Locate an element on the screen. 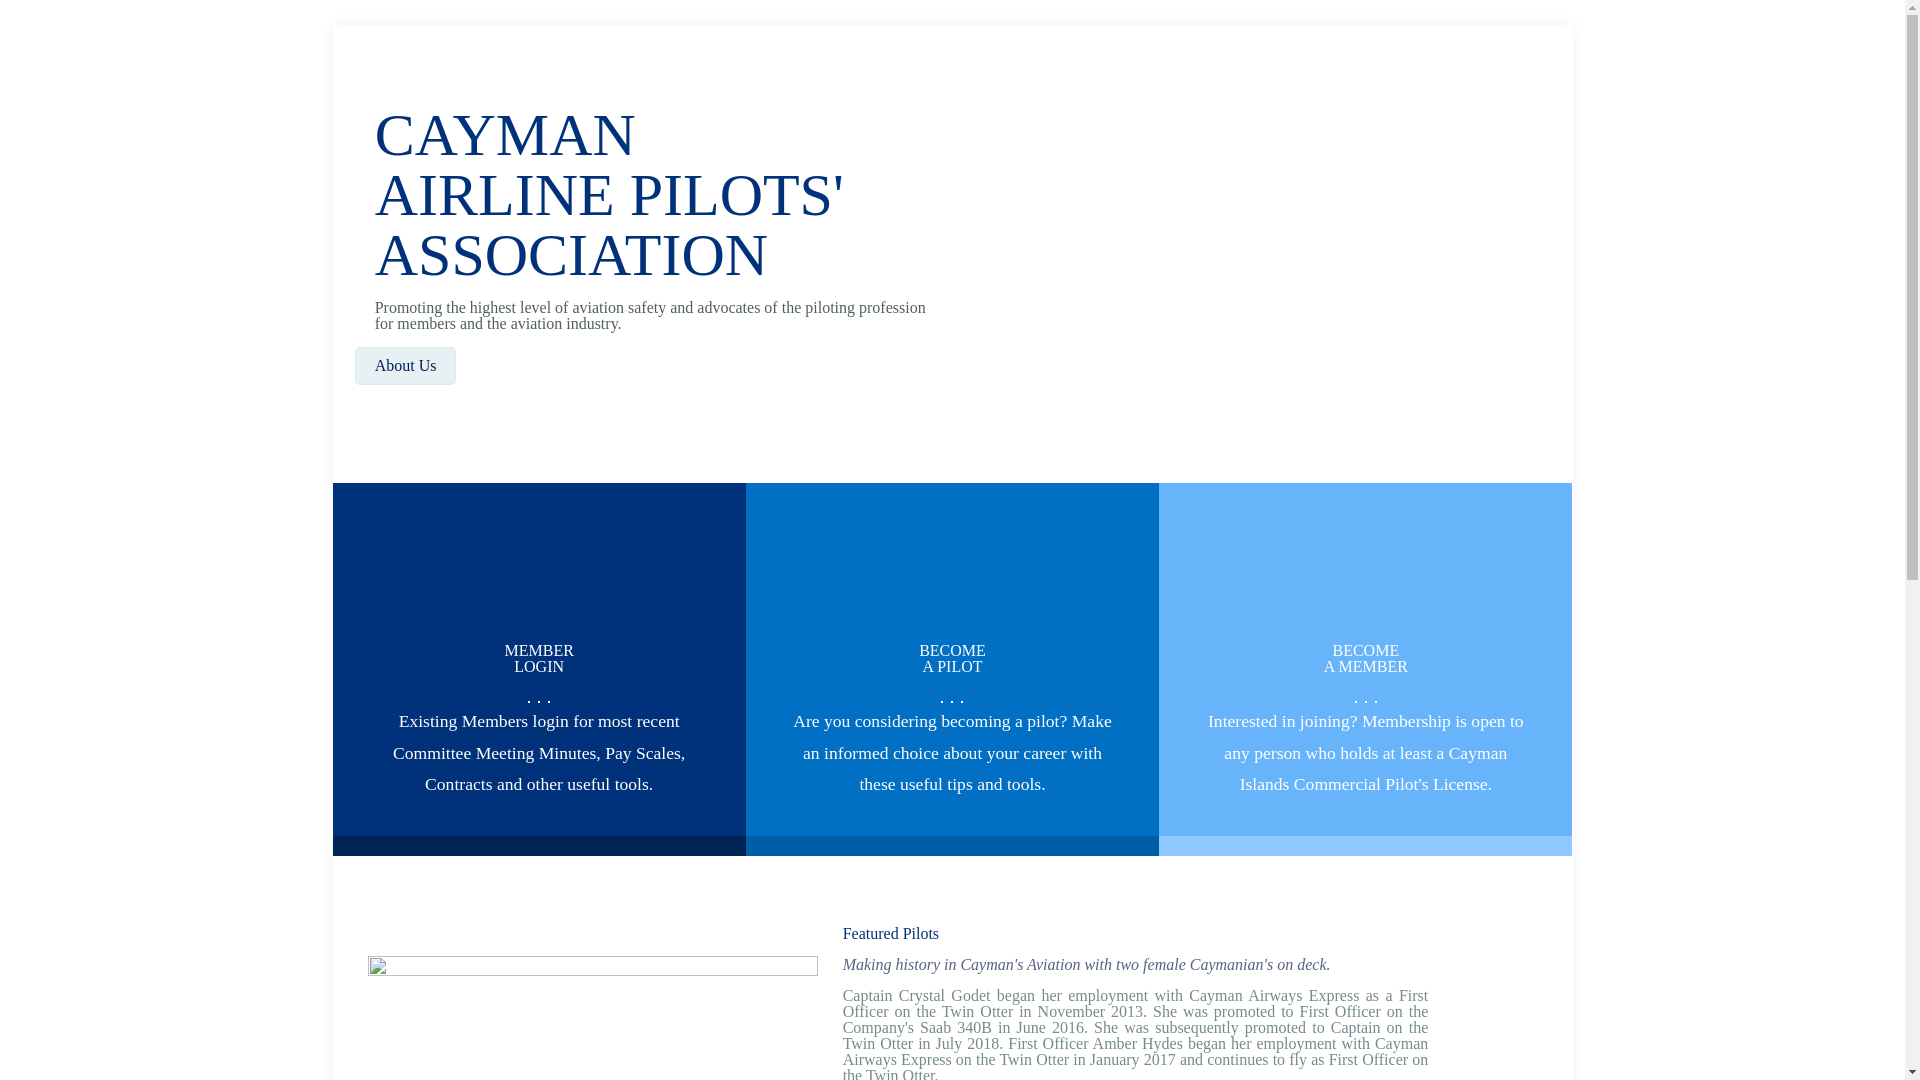 The width and height of the screenshot is (1920, 1080). About Us is located at coordinates (1366, 658).